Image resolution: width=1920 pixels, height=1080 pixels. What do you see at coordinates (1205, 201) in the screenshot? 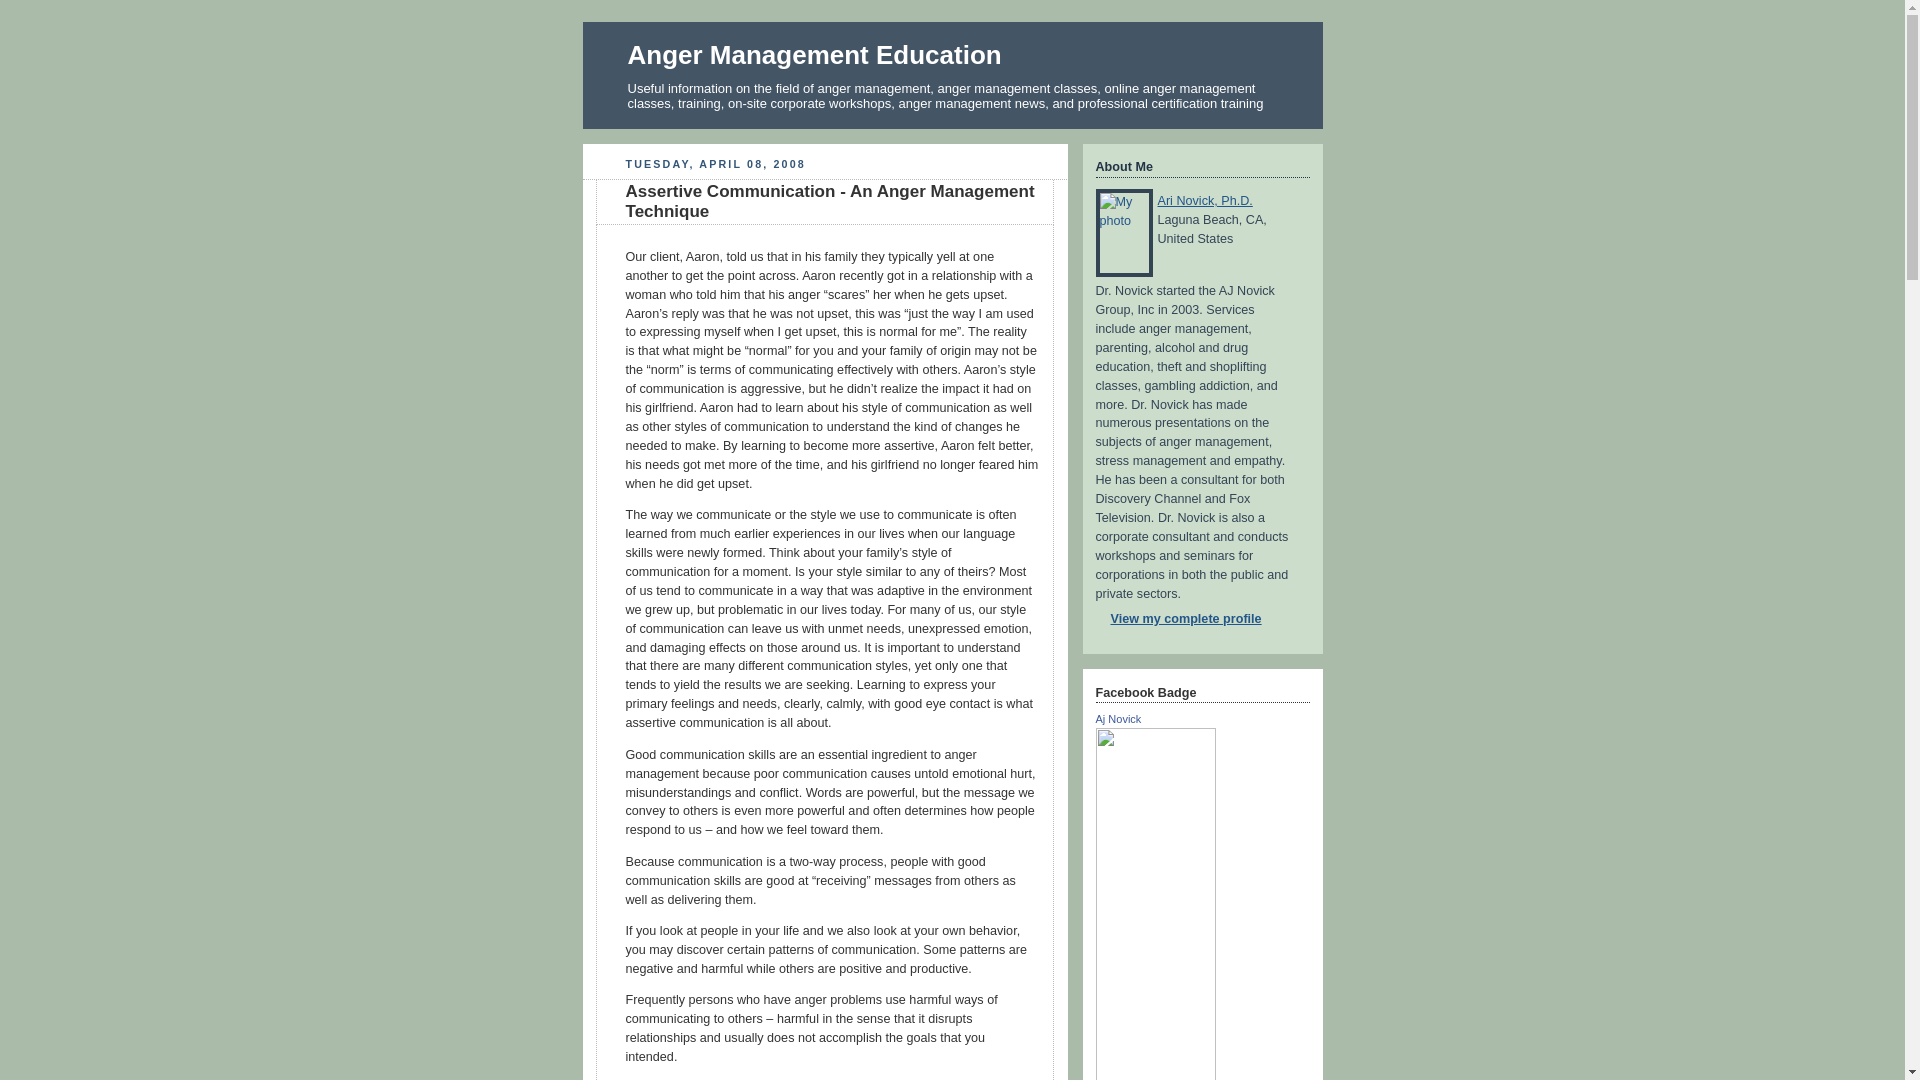
I see `Ari Novick, Ph.D.` at bounding box center [1205, 201].